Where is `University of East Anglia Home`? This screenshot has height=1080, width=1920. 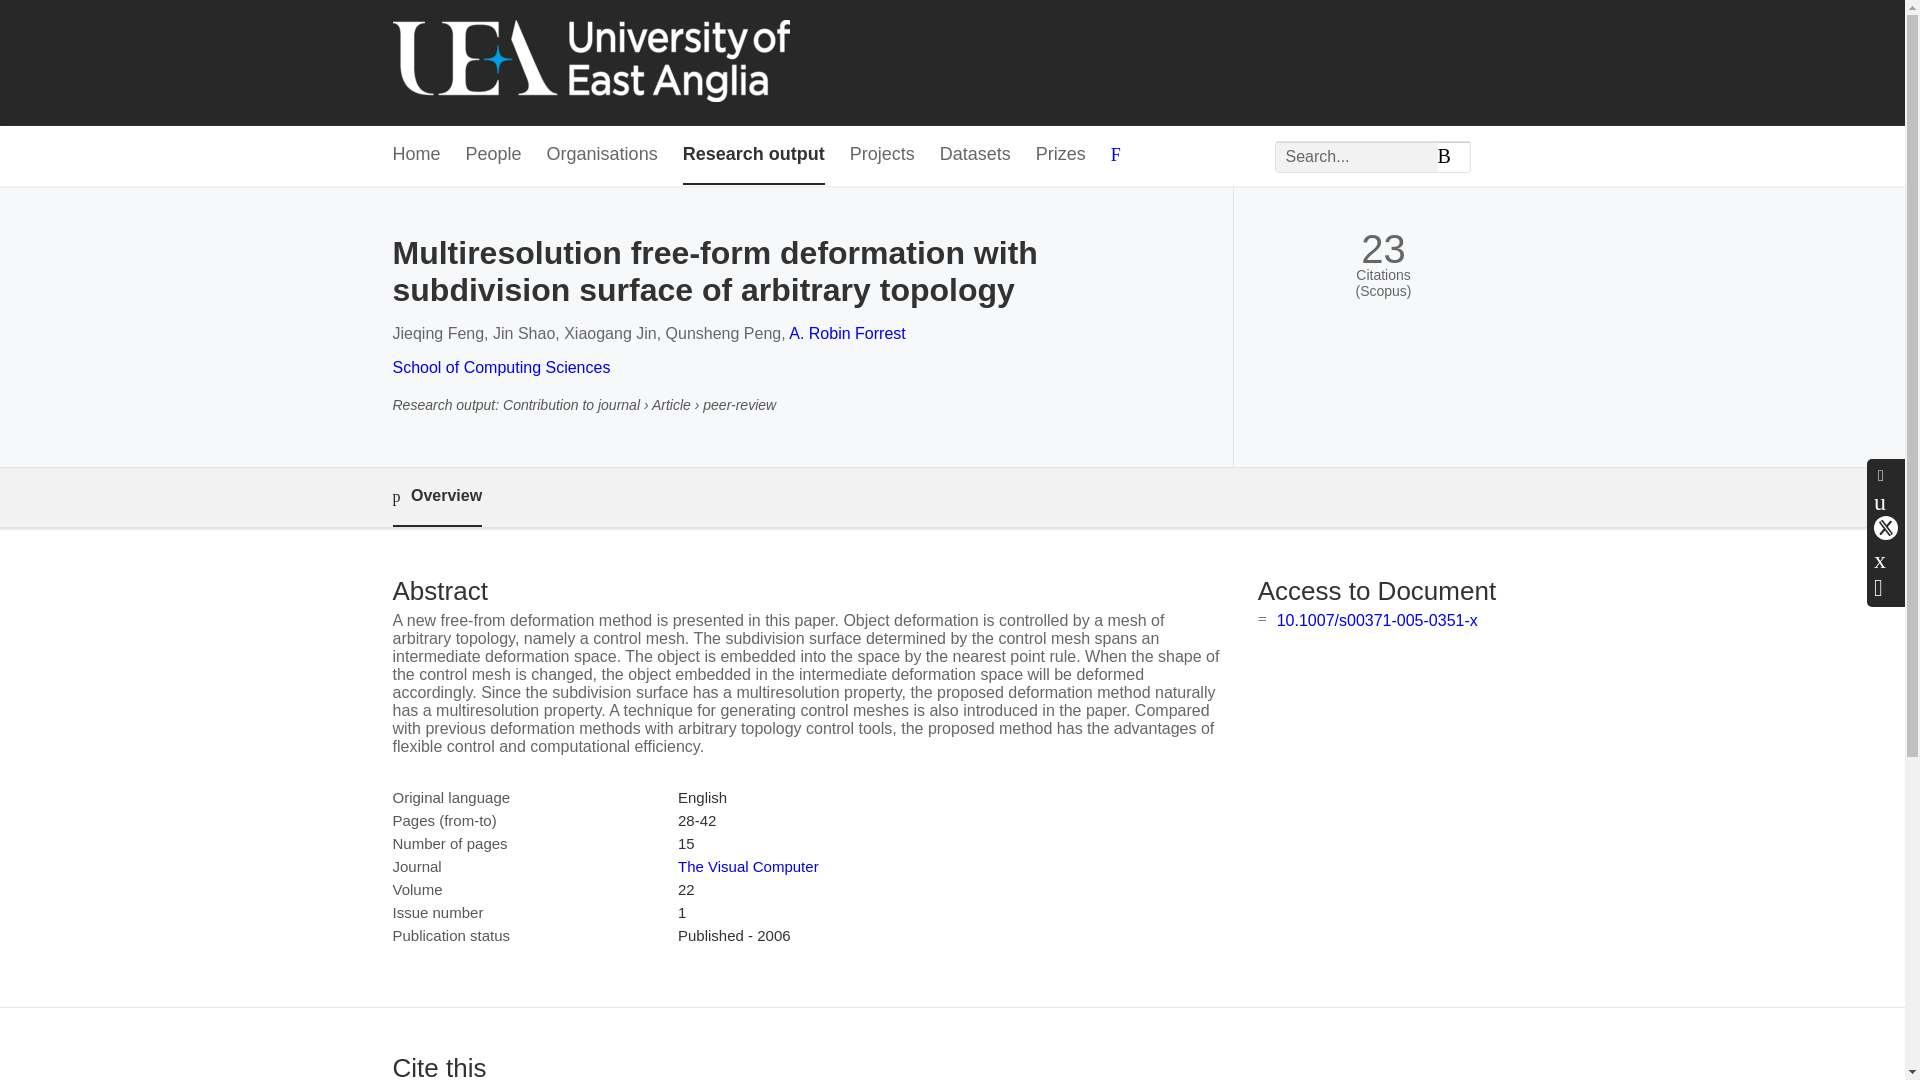
University of East Anglia Home is located at coordinates (590, 62).